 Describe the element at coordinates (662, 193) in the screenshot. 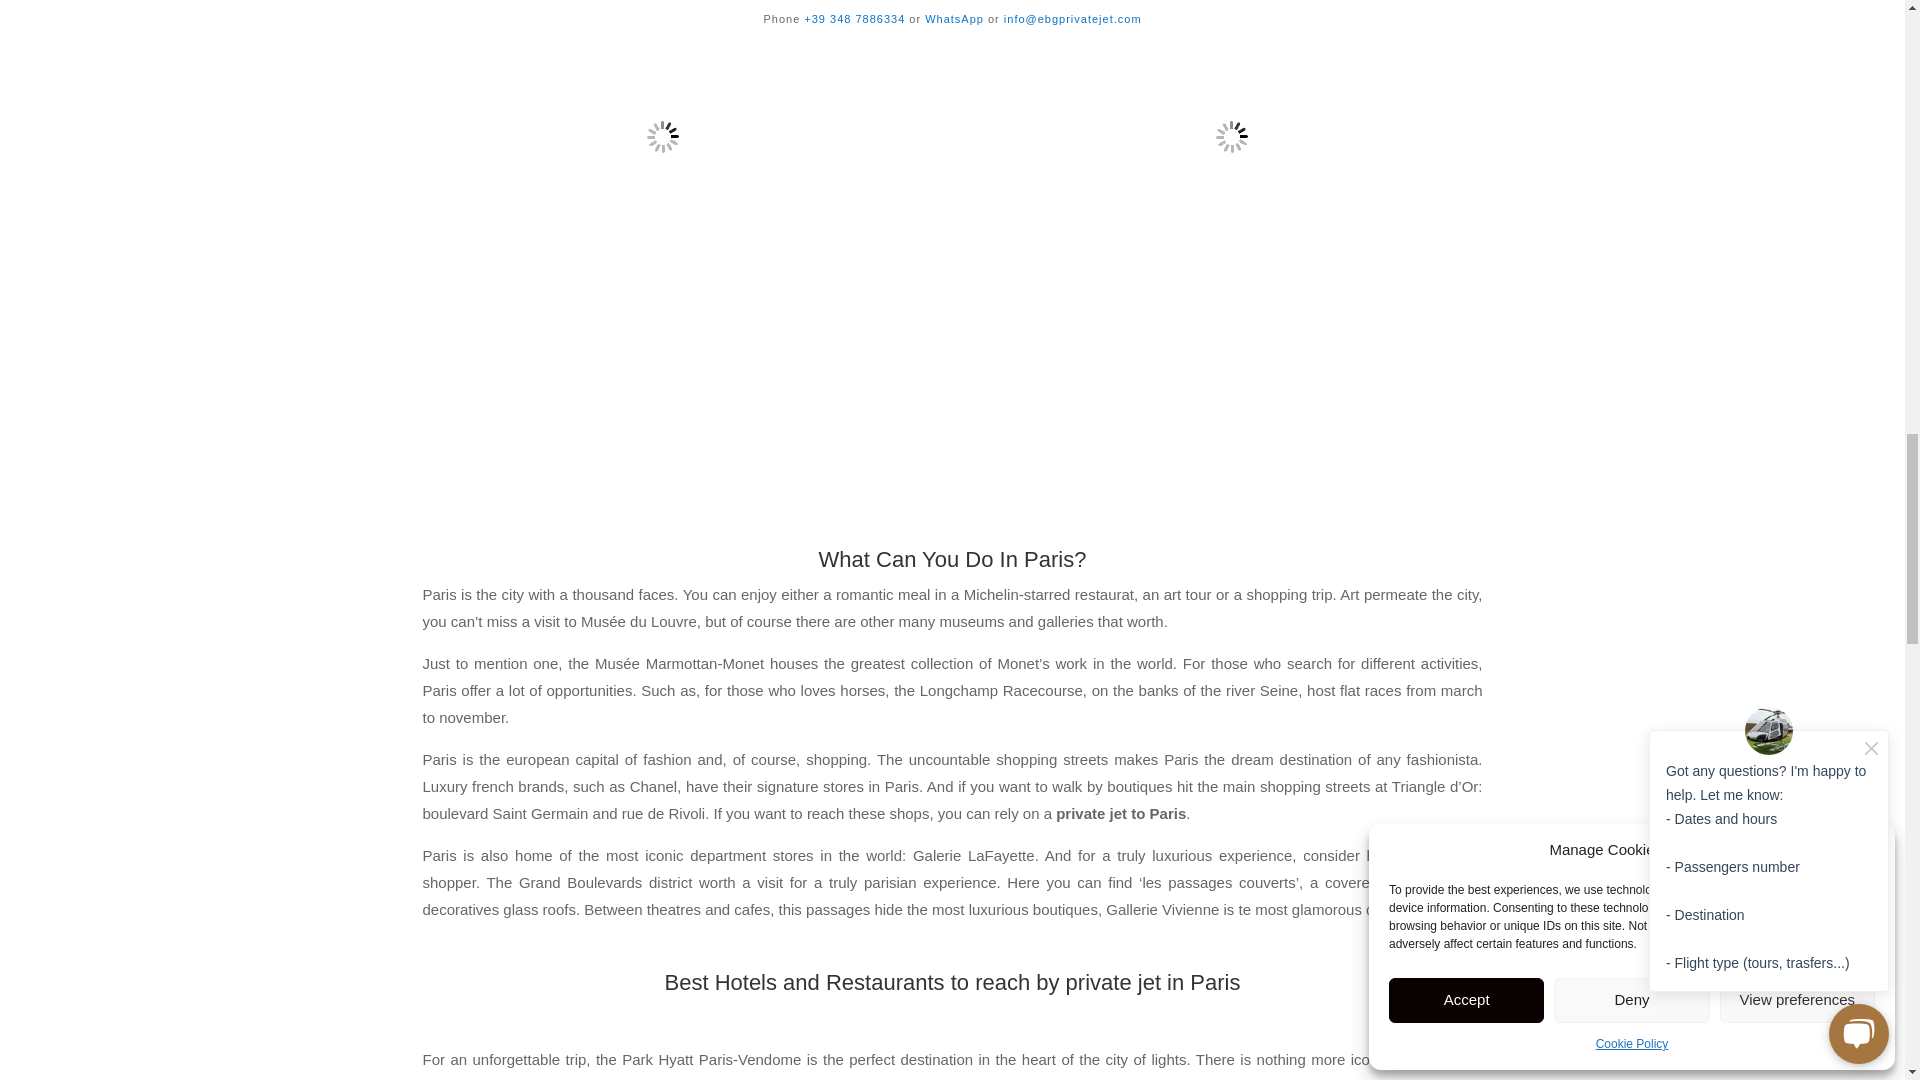

I see `private-jet-to-paris` at that location.